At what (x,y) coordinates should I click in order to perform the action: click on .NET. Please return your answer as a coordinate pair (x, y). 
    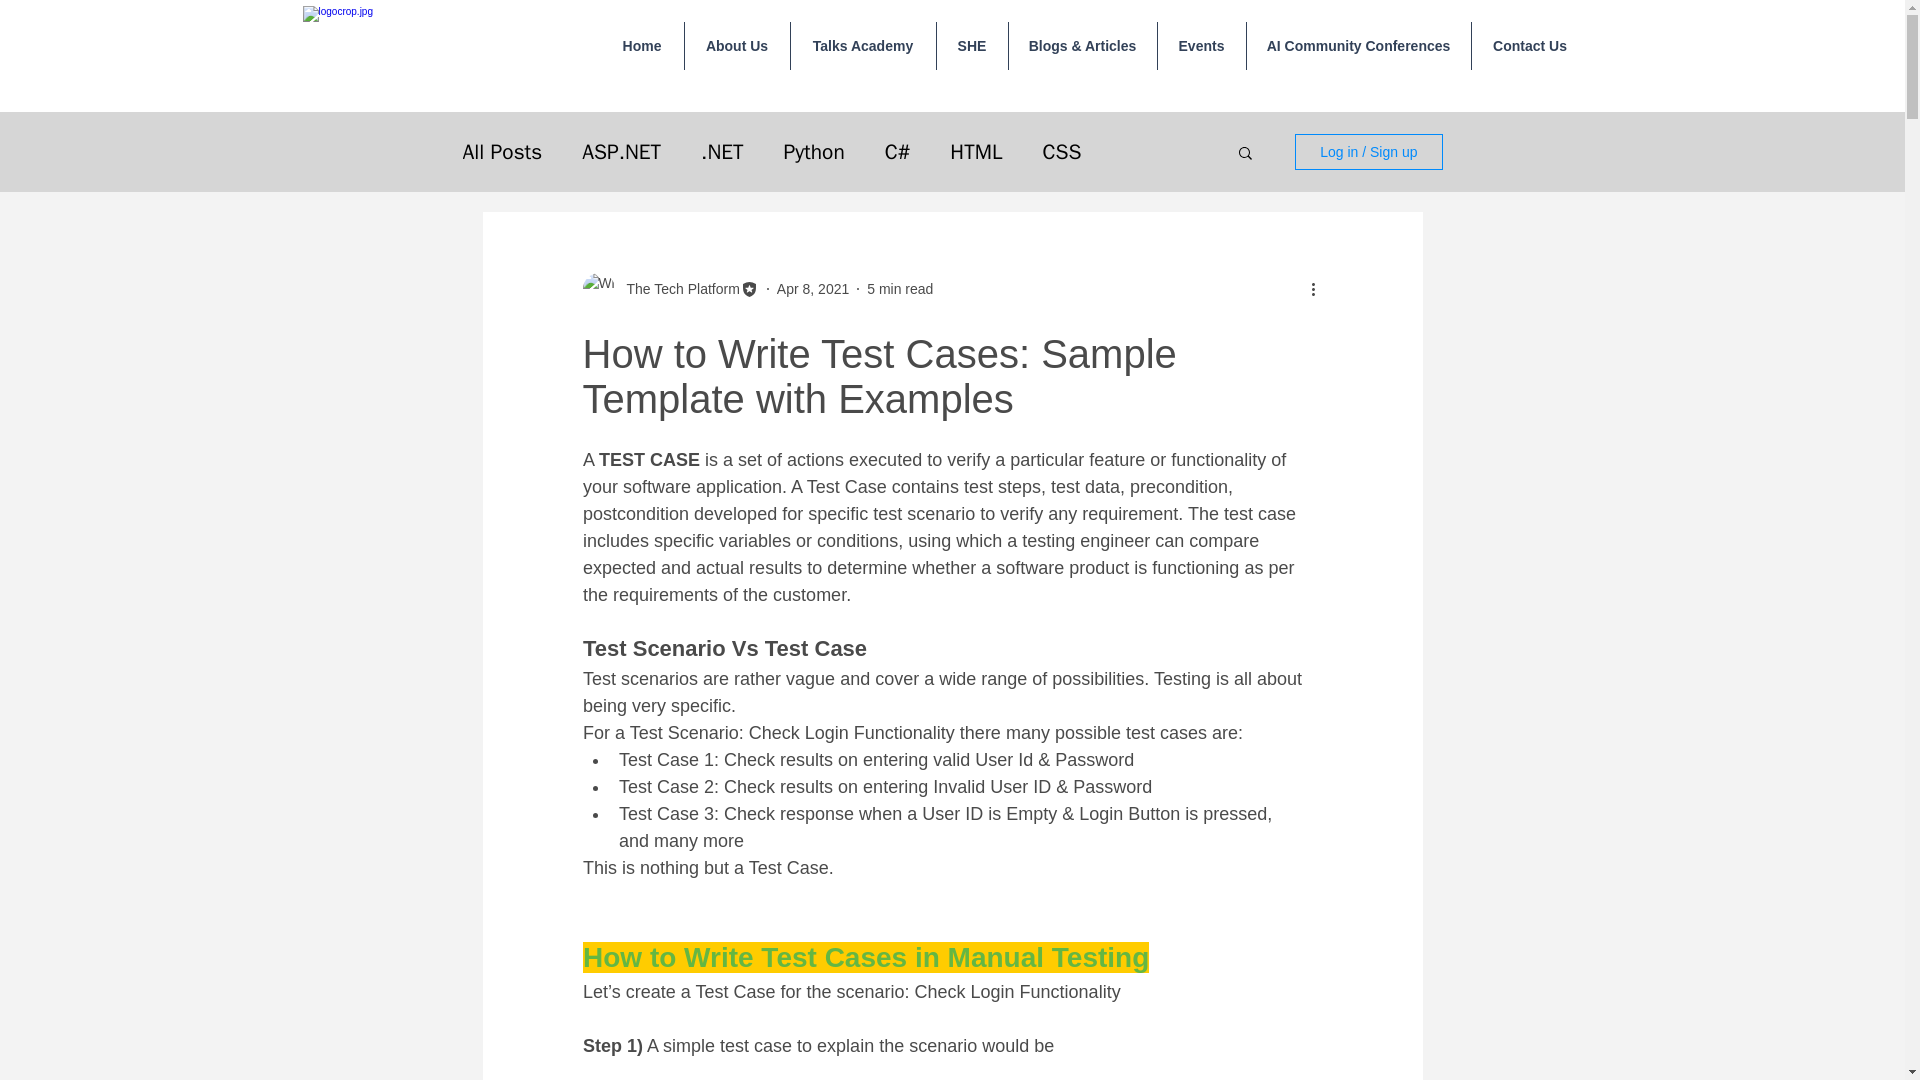
    Looking at the image, I should click on (722, 152).